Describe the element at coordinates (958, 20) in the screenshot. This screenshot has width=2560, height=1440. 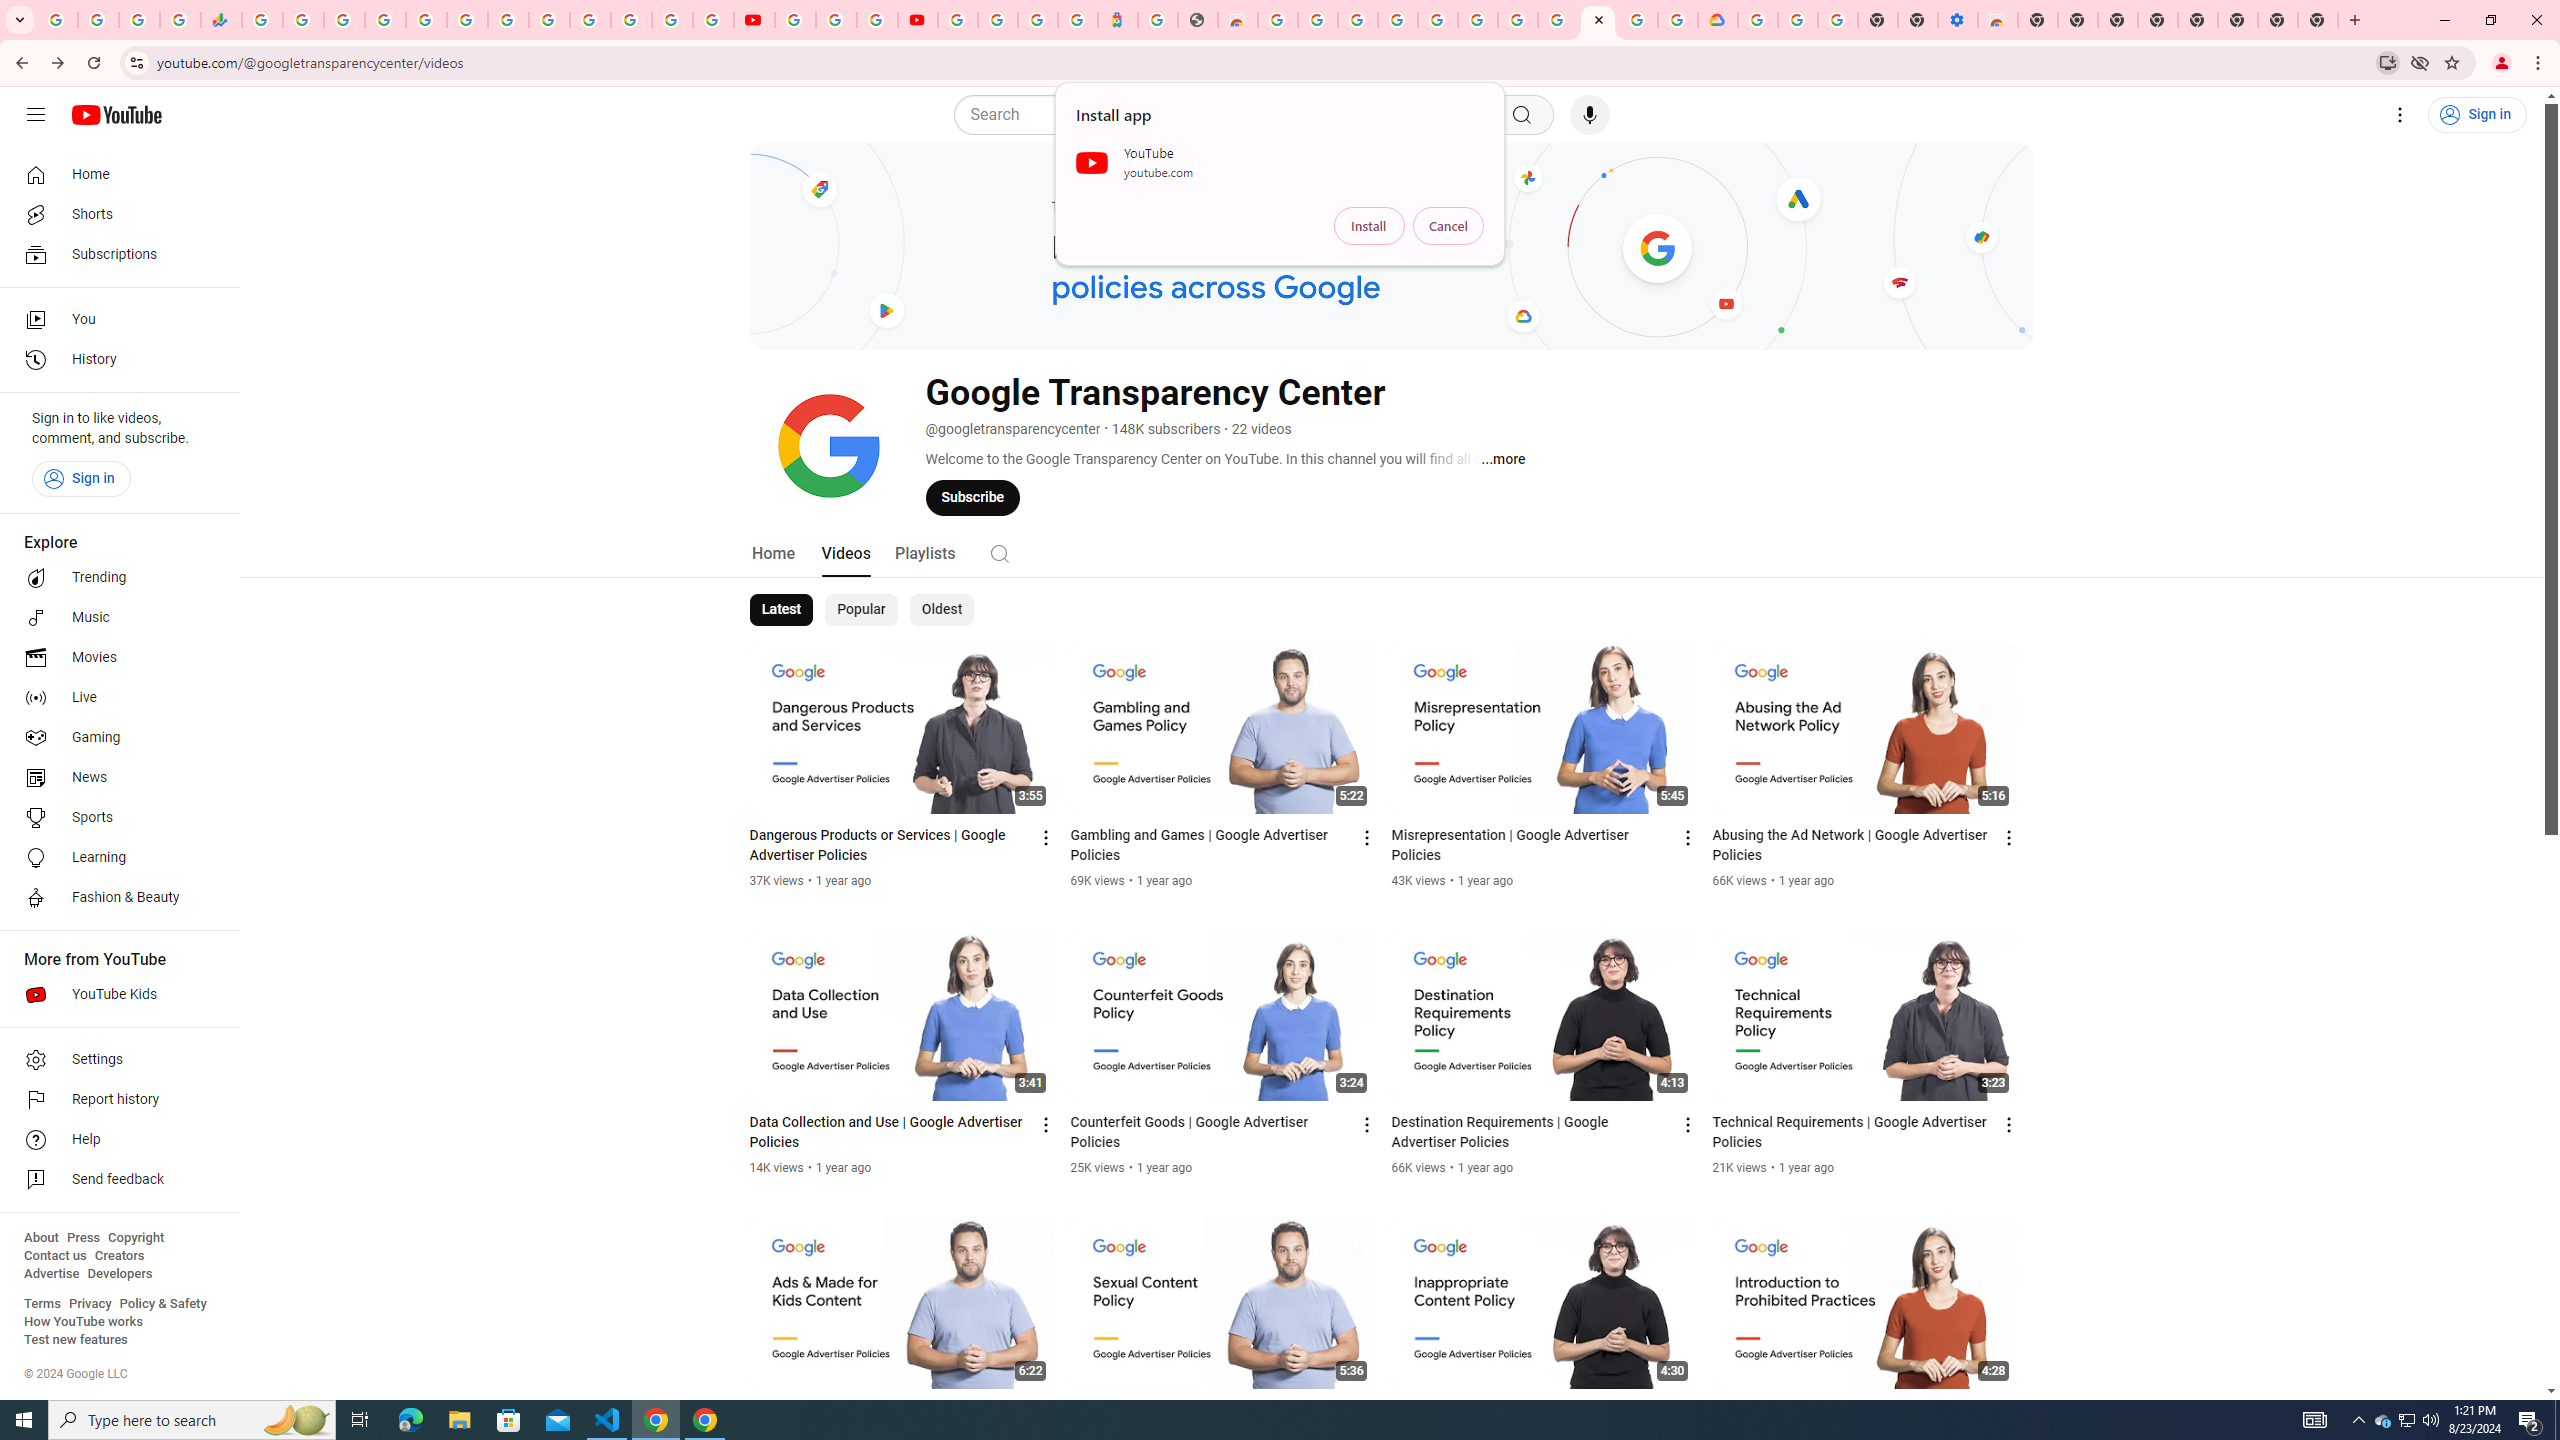
I see `Sign in - Google Accounts` at that location.